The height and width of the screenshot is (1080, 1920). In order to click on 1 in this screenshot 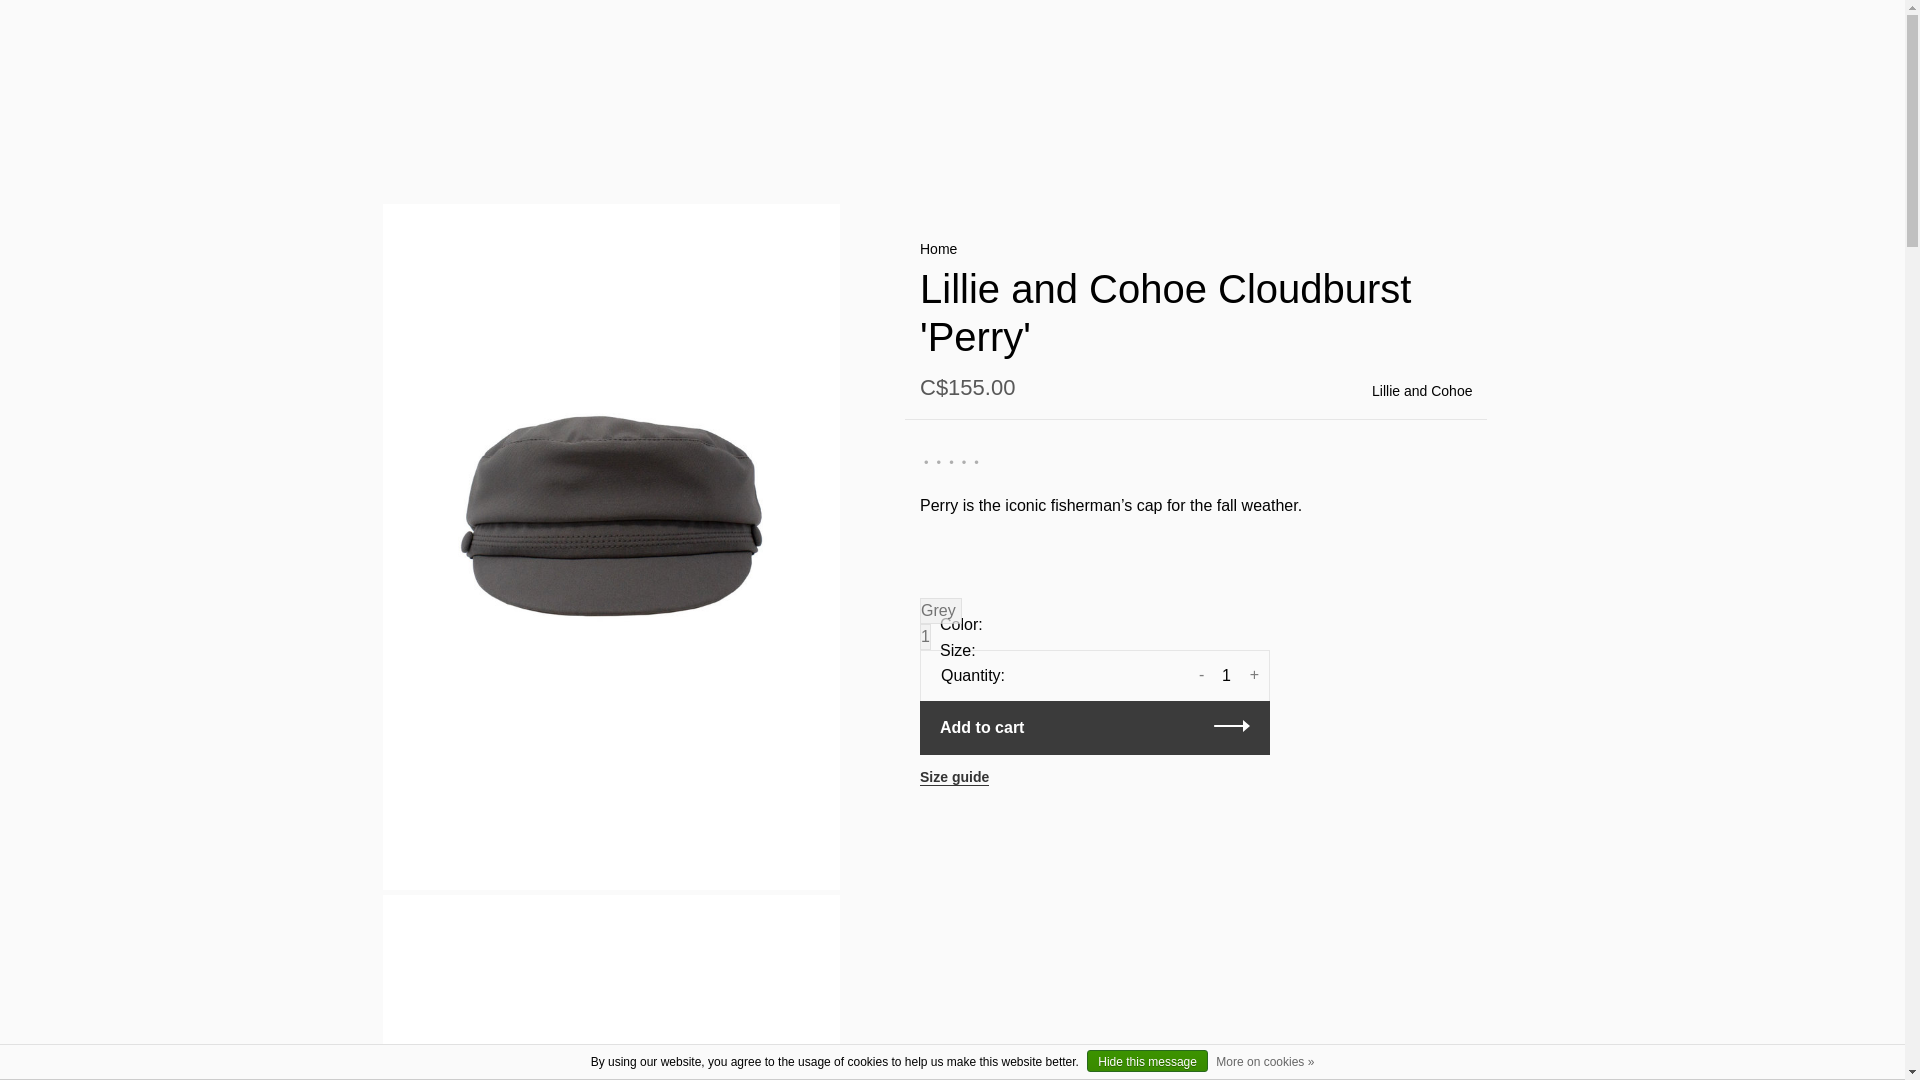, I will do `click(1226, 675)`.